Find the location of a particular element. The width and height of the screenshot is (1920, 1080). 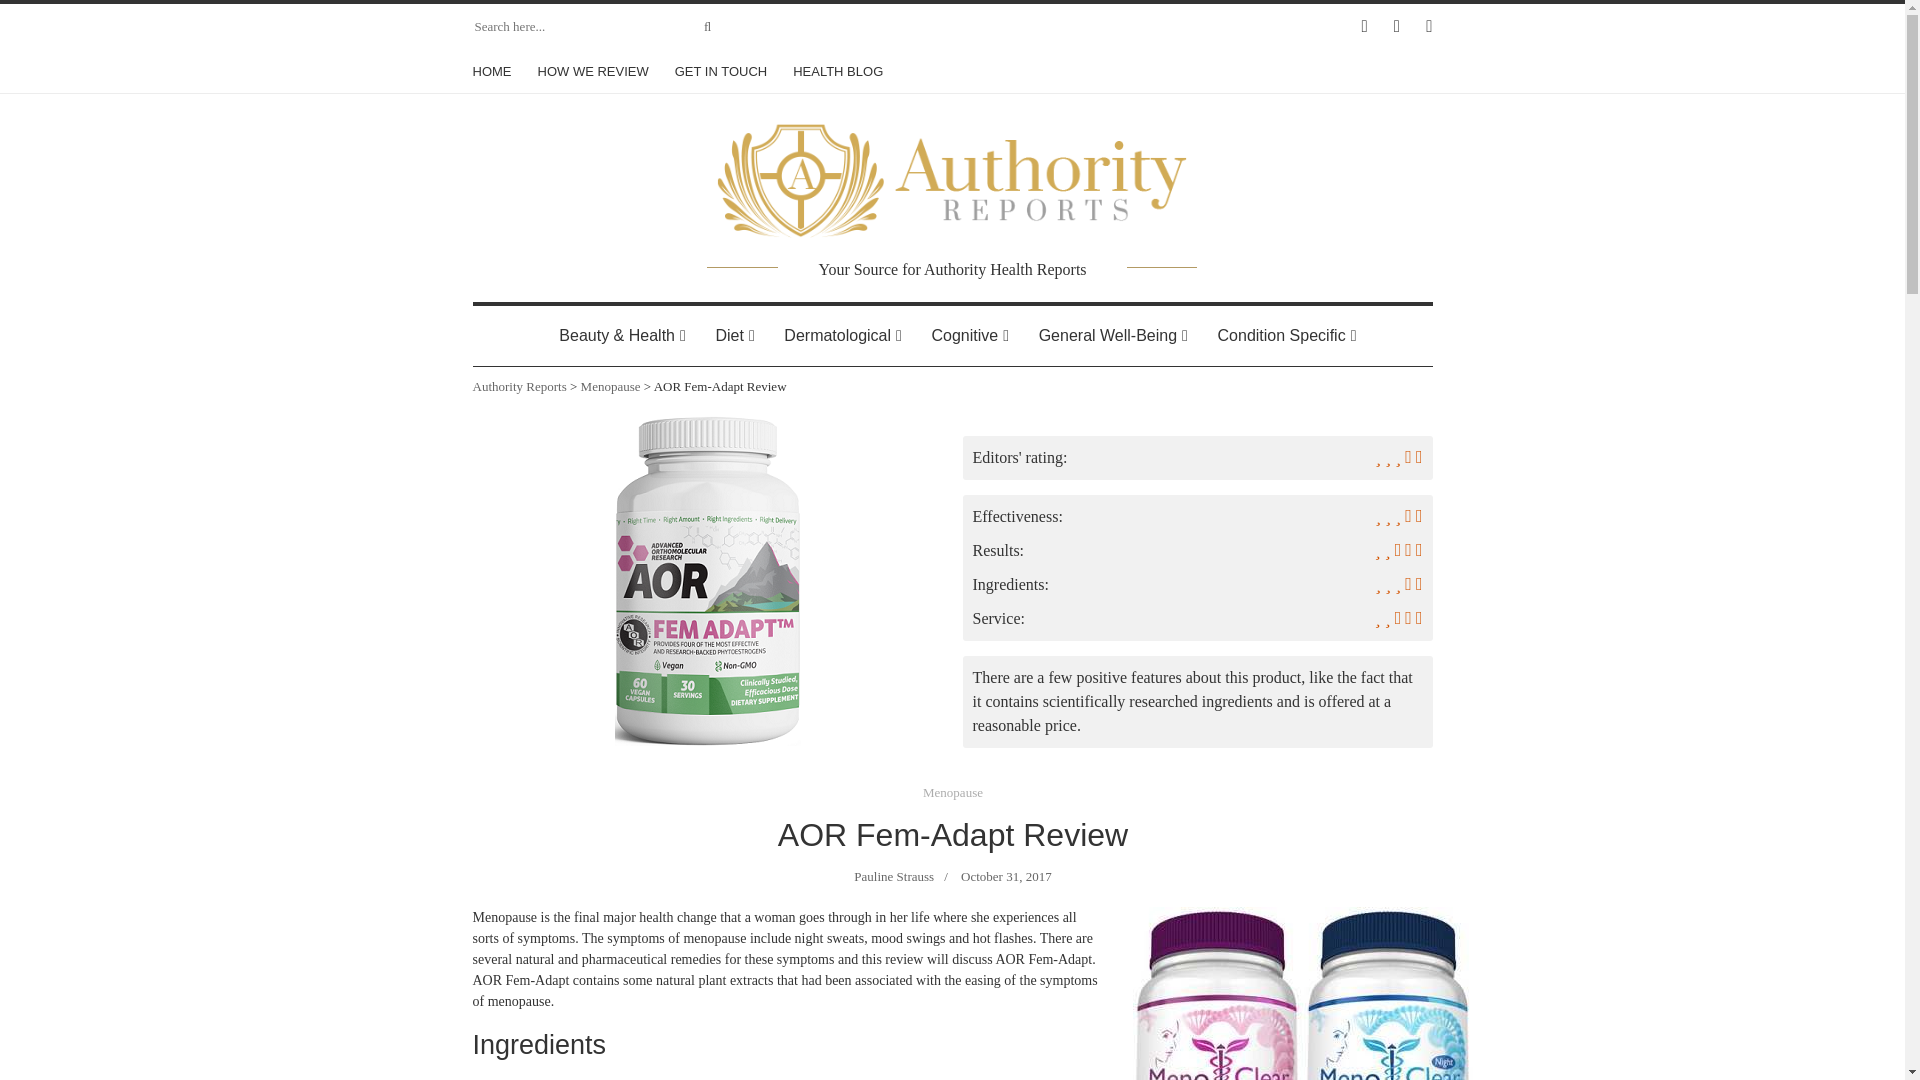

Ingredients: 3 is located at coordinates (1196, 590).